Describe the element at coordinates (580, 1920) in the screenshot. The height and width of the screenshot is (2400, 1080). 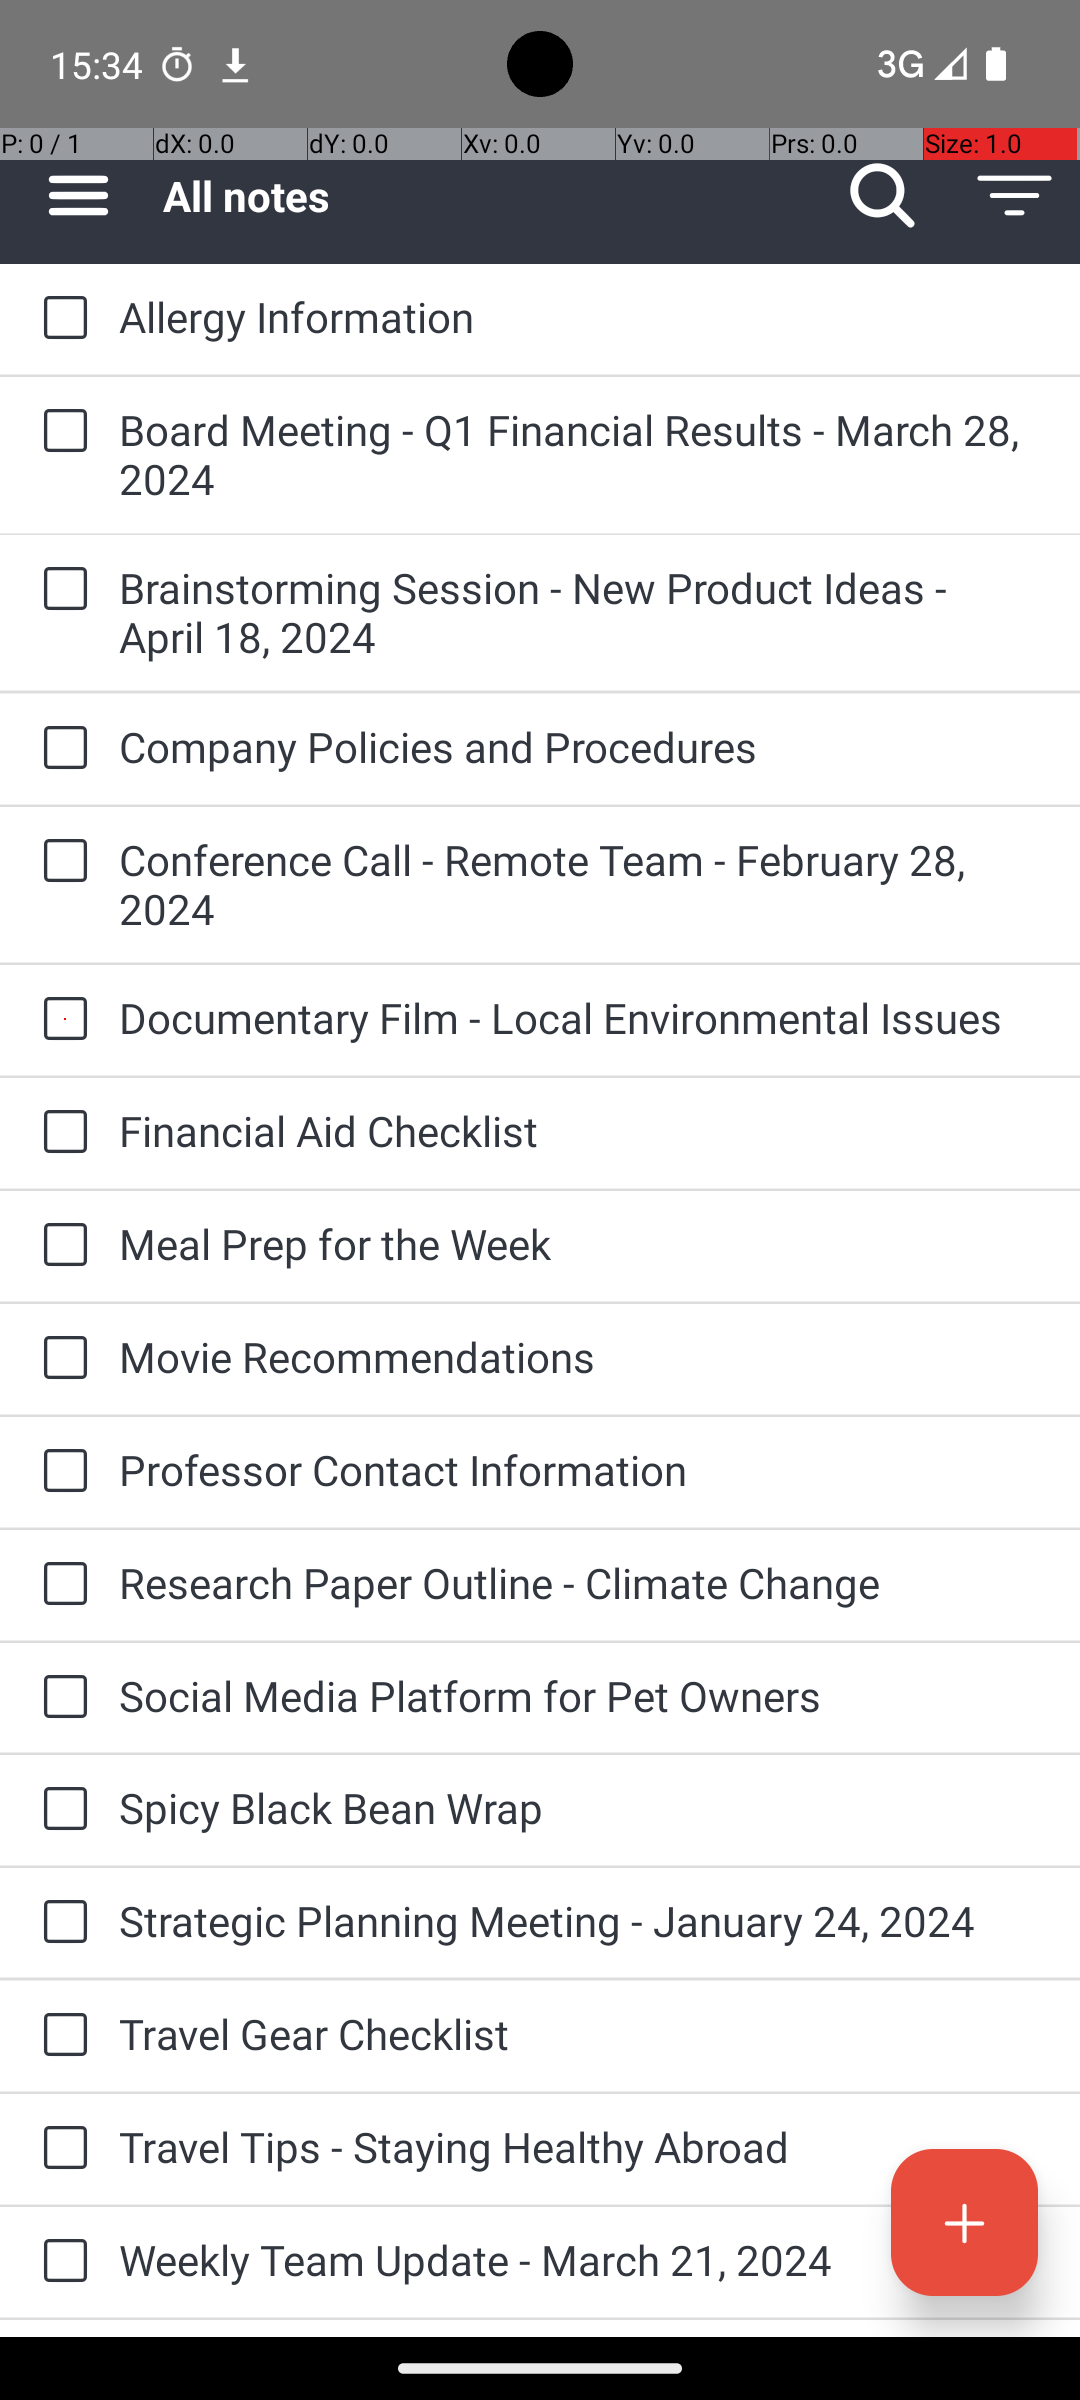
I see `Strategic Planning Meeting - January 24, 2024` at that location.